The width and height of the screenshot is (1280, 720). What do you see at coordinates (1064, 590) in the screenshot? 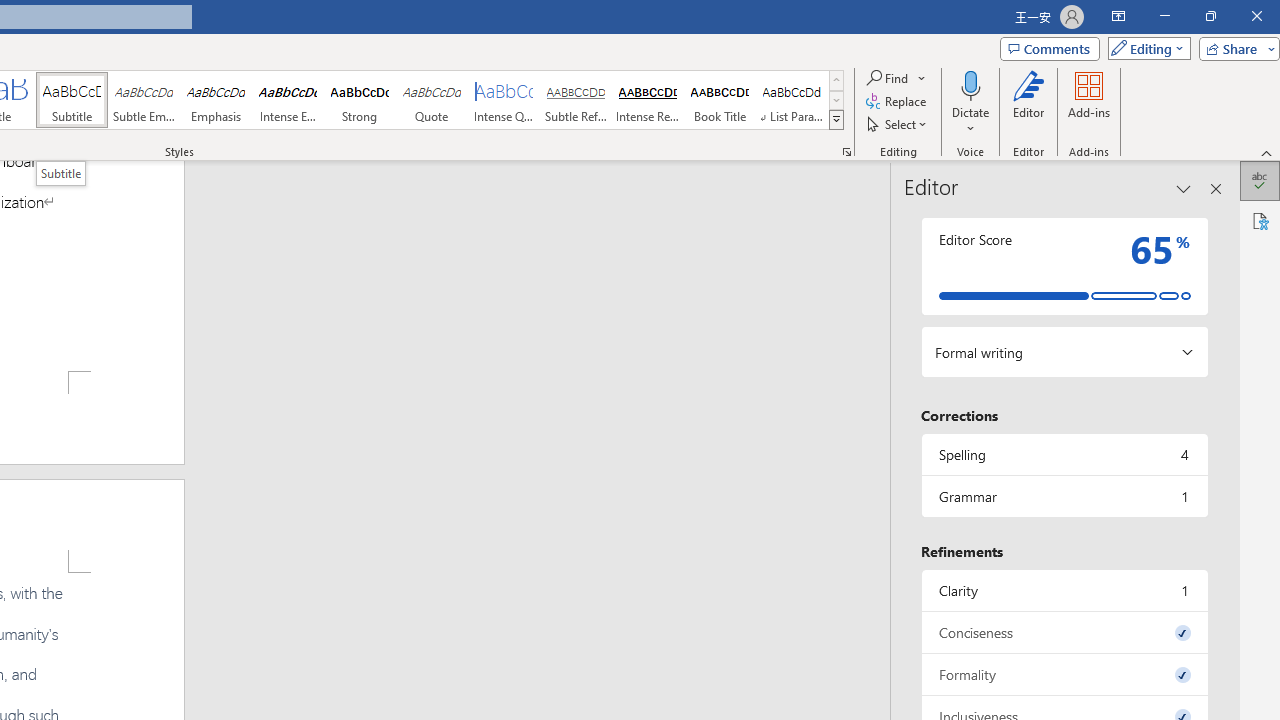
I see `Clarity, 1 issue. Press space or enter to review items.` at bounding box center [1064, 590].